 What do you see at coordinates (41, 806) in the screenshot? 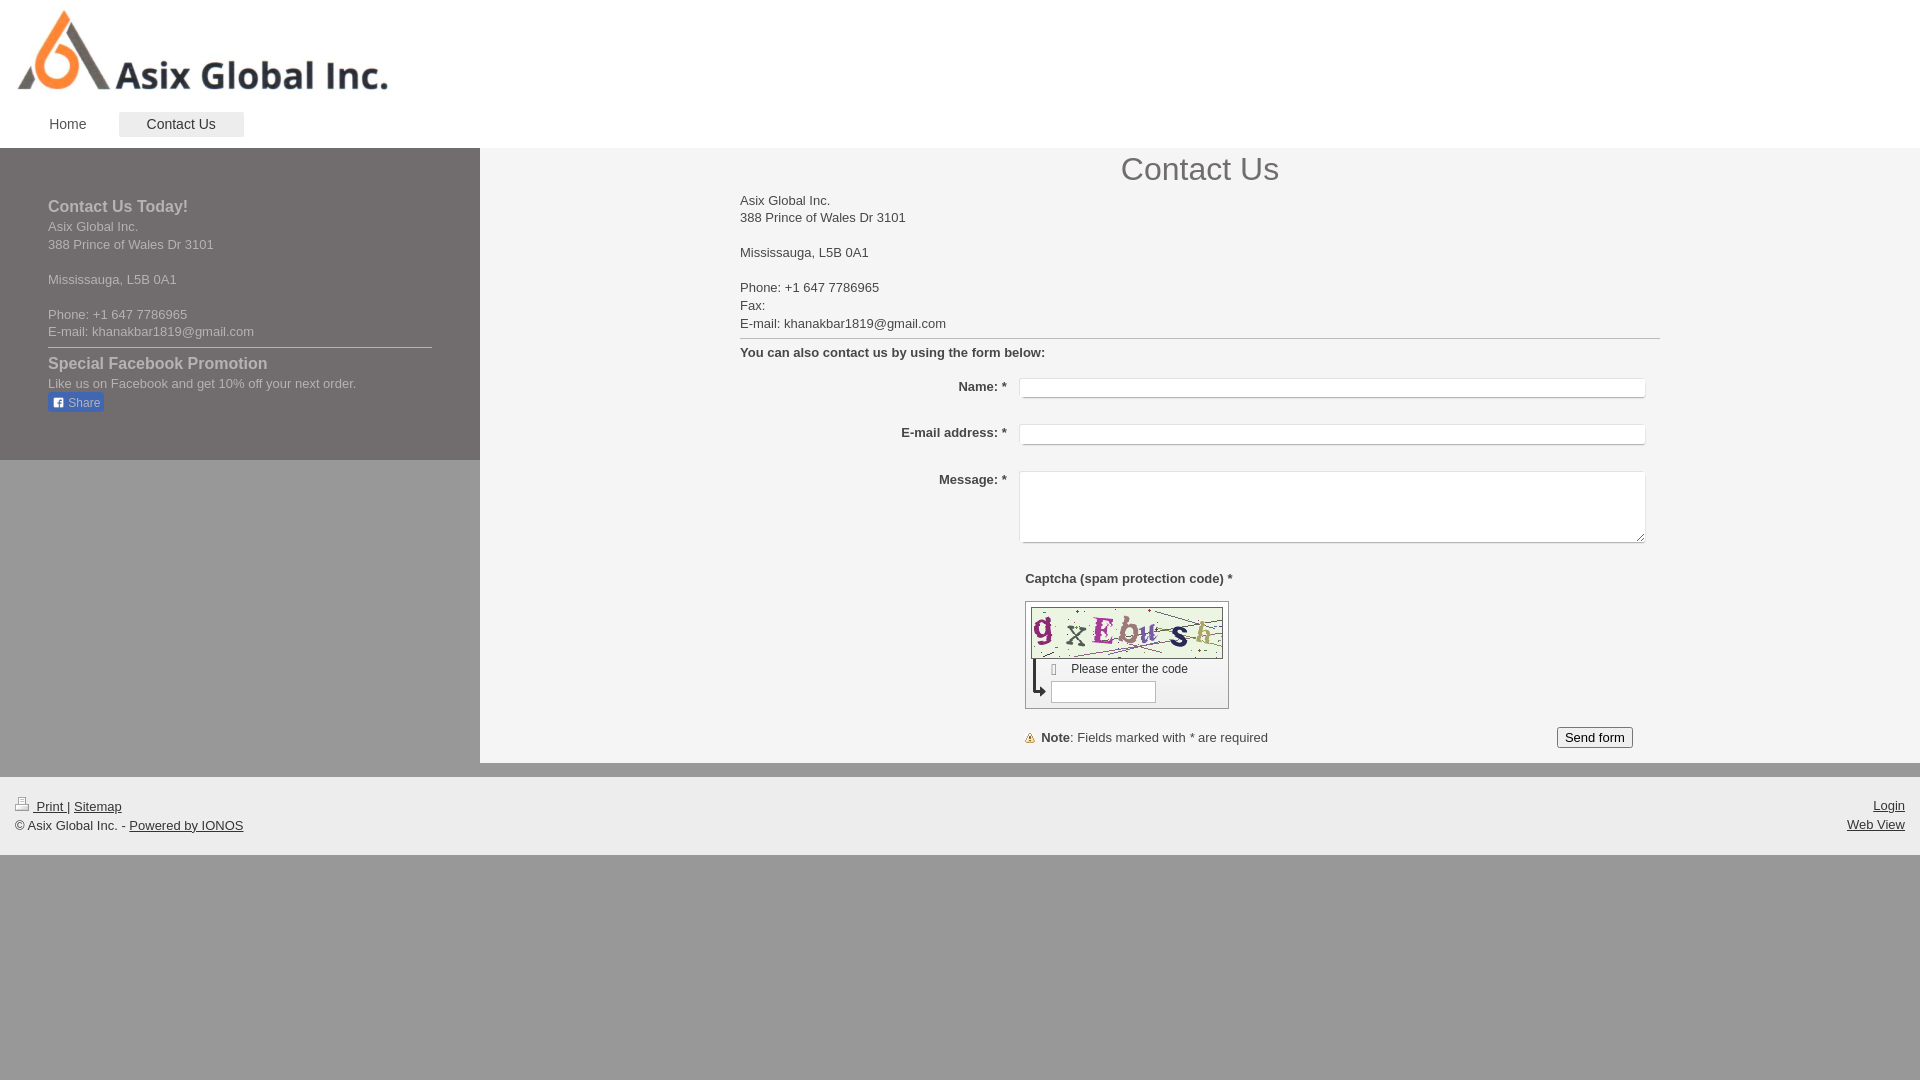
I see `Print` at bounding box center [41, 806].